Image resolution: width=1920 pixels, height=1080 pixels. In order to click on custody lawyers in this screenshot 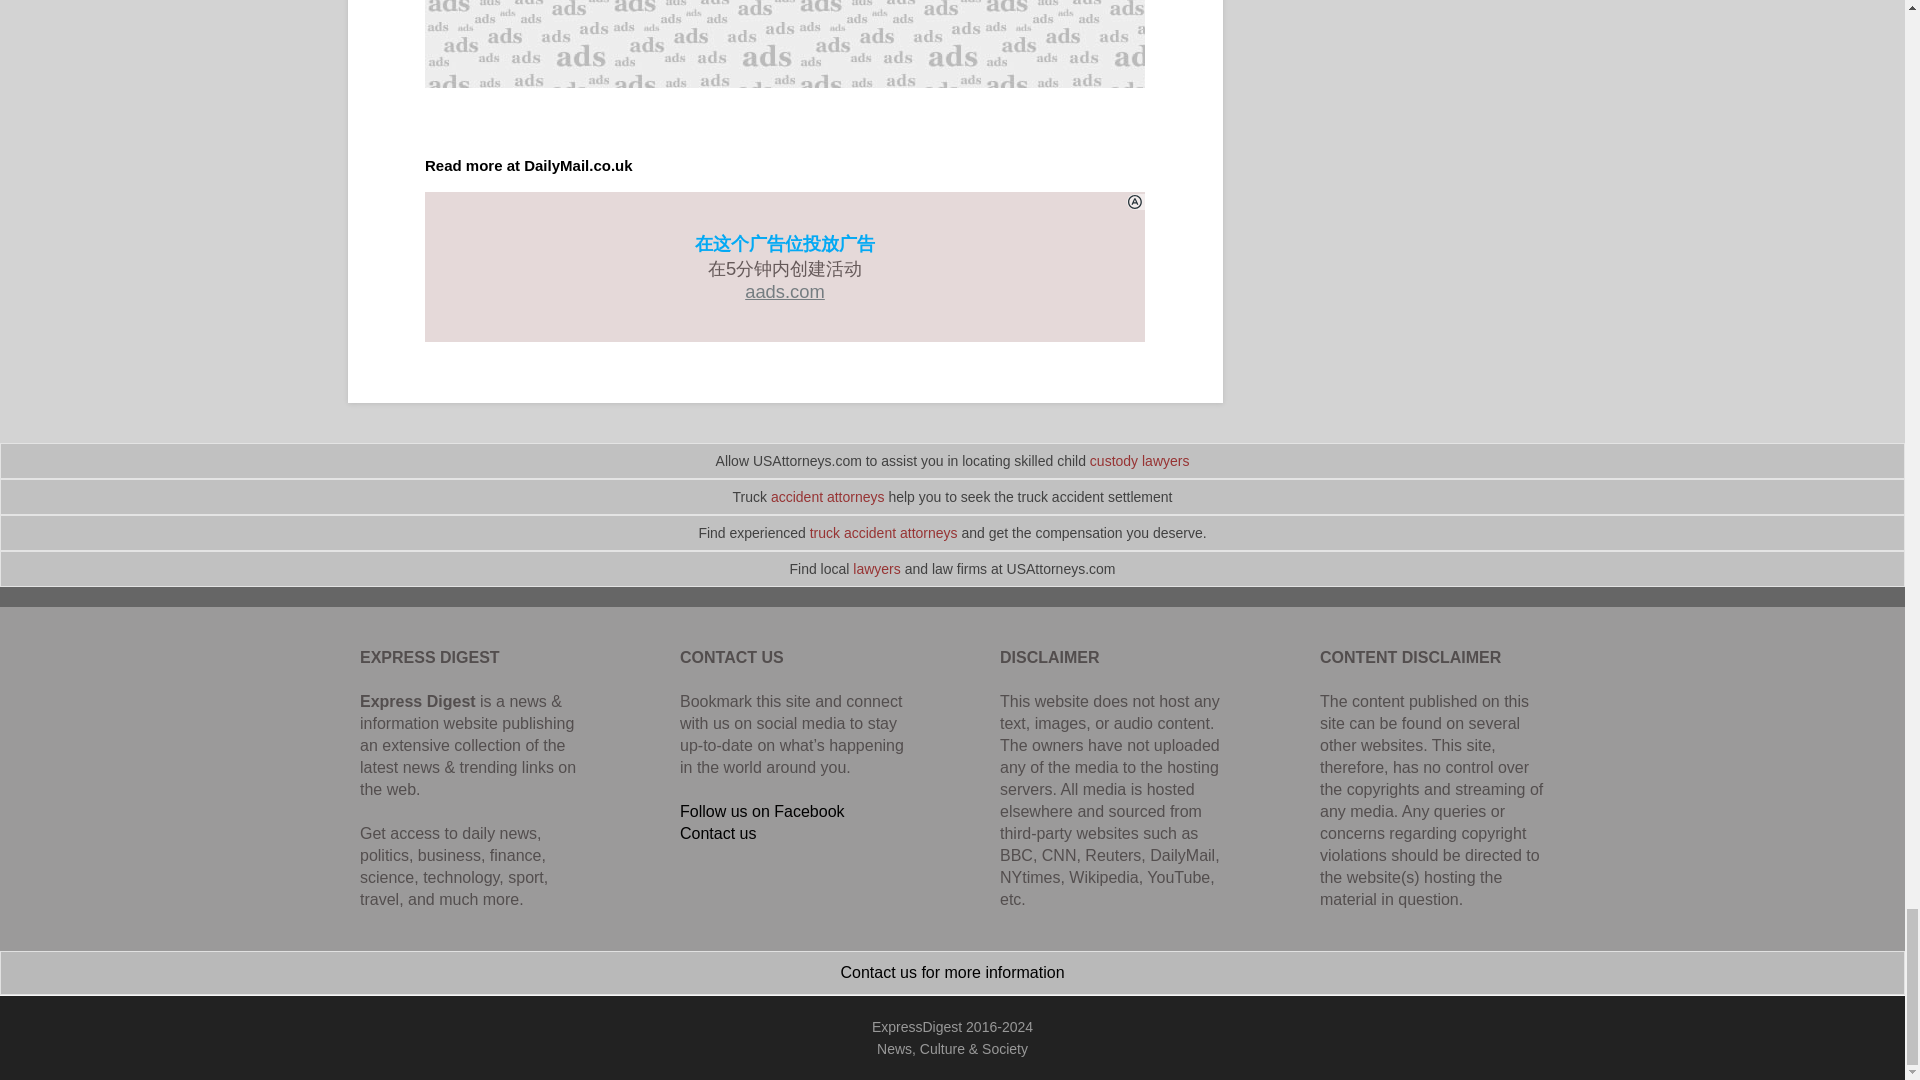, I will do `click(1140, 460)`.